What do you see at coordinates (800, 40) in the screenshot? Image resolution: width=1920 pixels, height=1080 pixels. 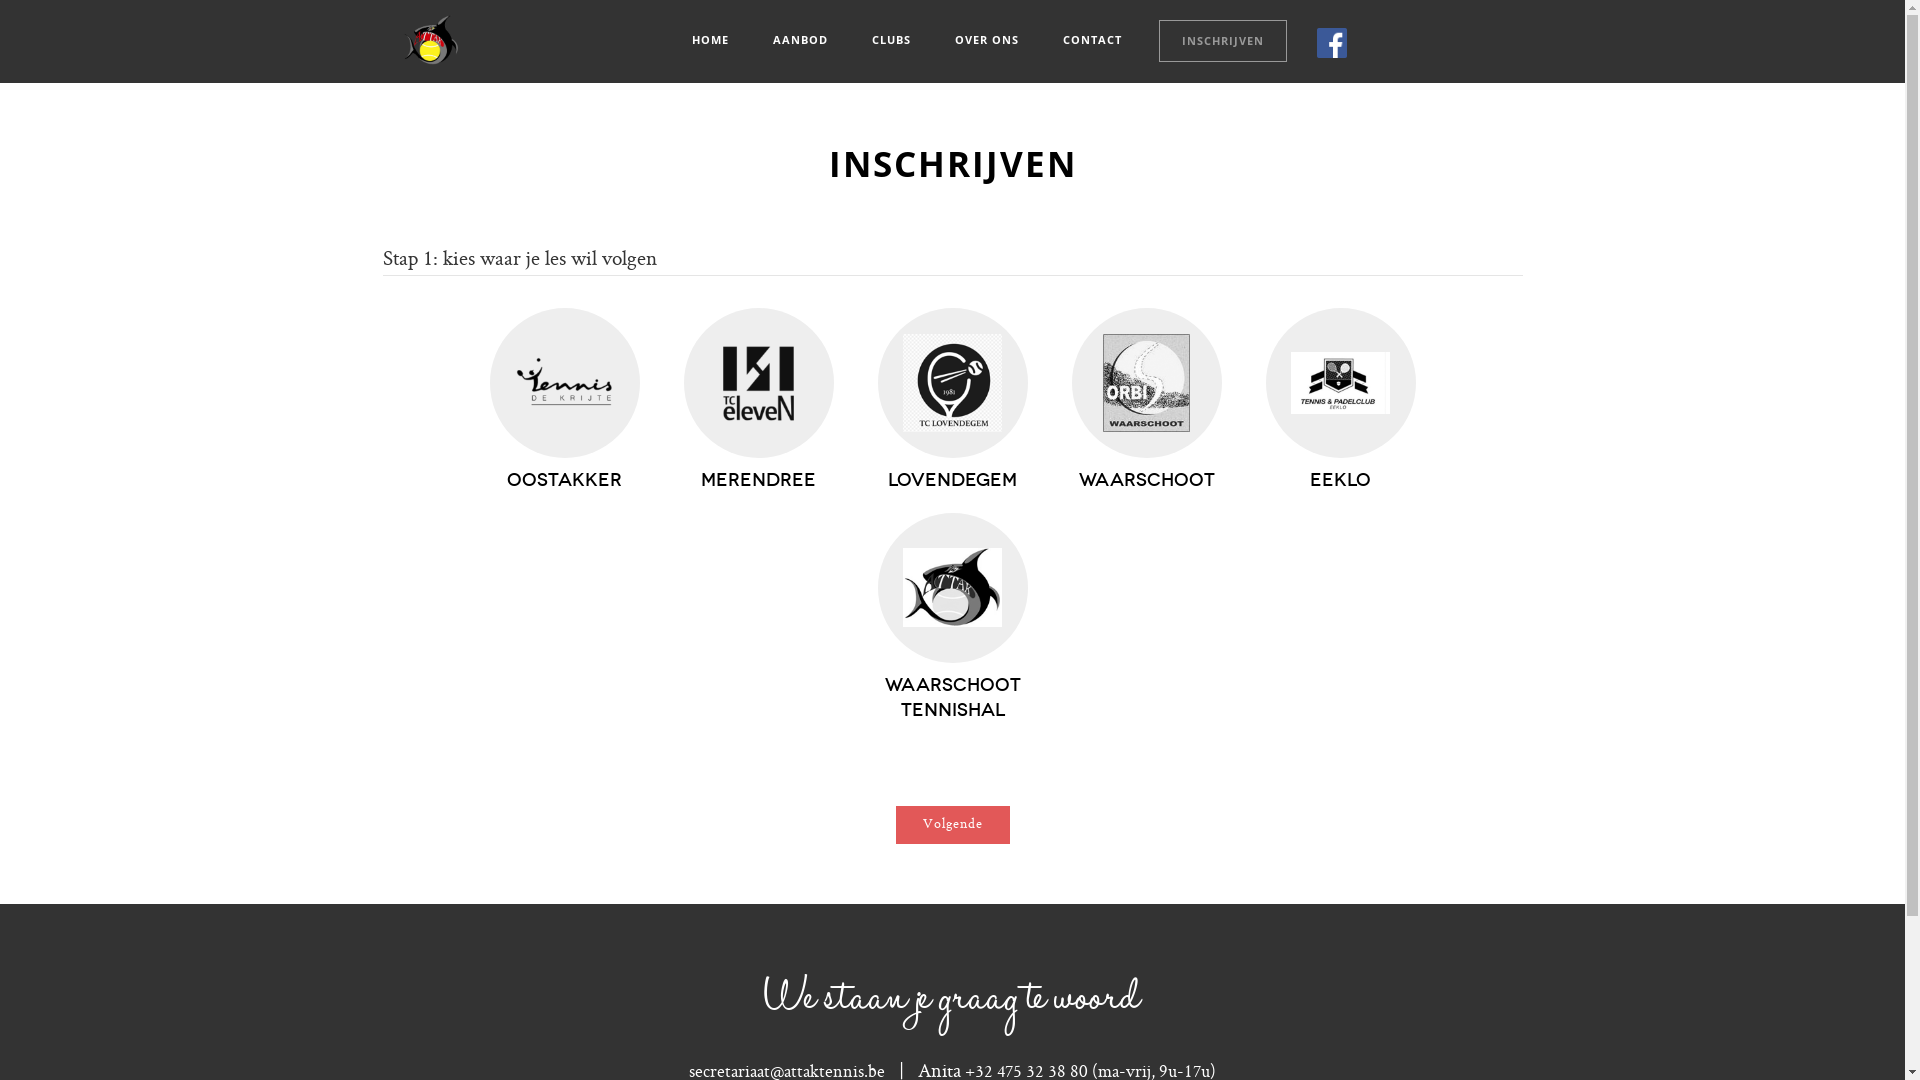 I see `AANBOD` at bounding box center [800, 40].